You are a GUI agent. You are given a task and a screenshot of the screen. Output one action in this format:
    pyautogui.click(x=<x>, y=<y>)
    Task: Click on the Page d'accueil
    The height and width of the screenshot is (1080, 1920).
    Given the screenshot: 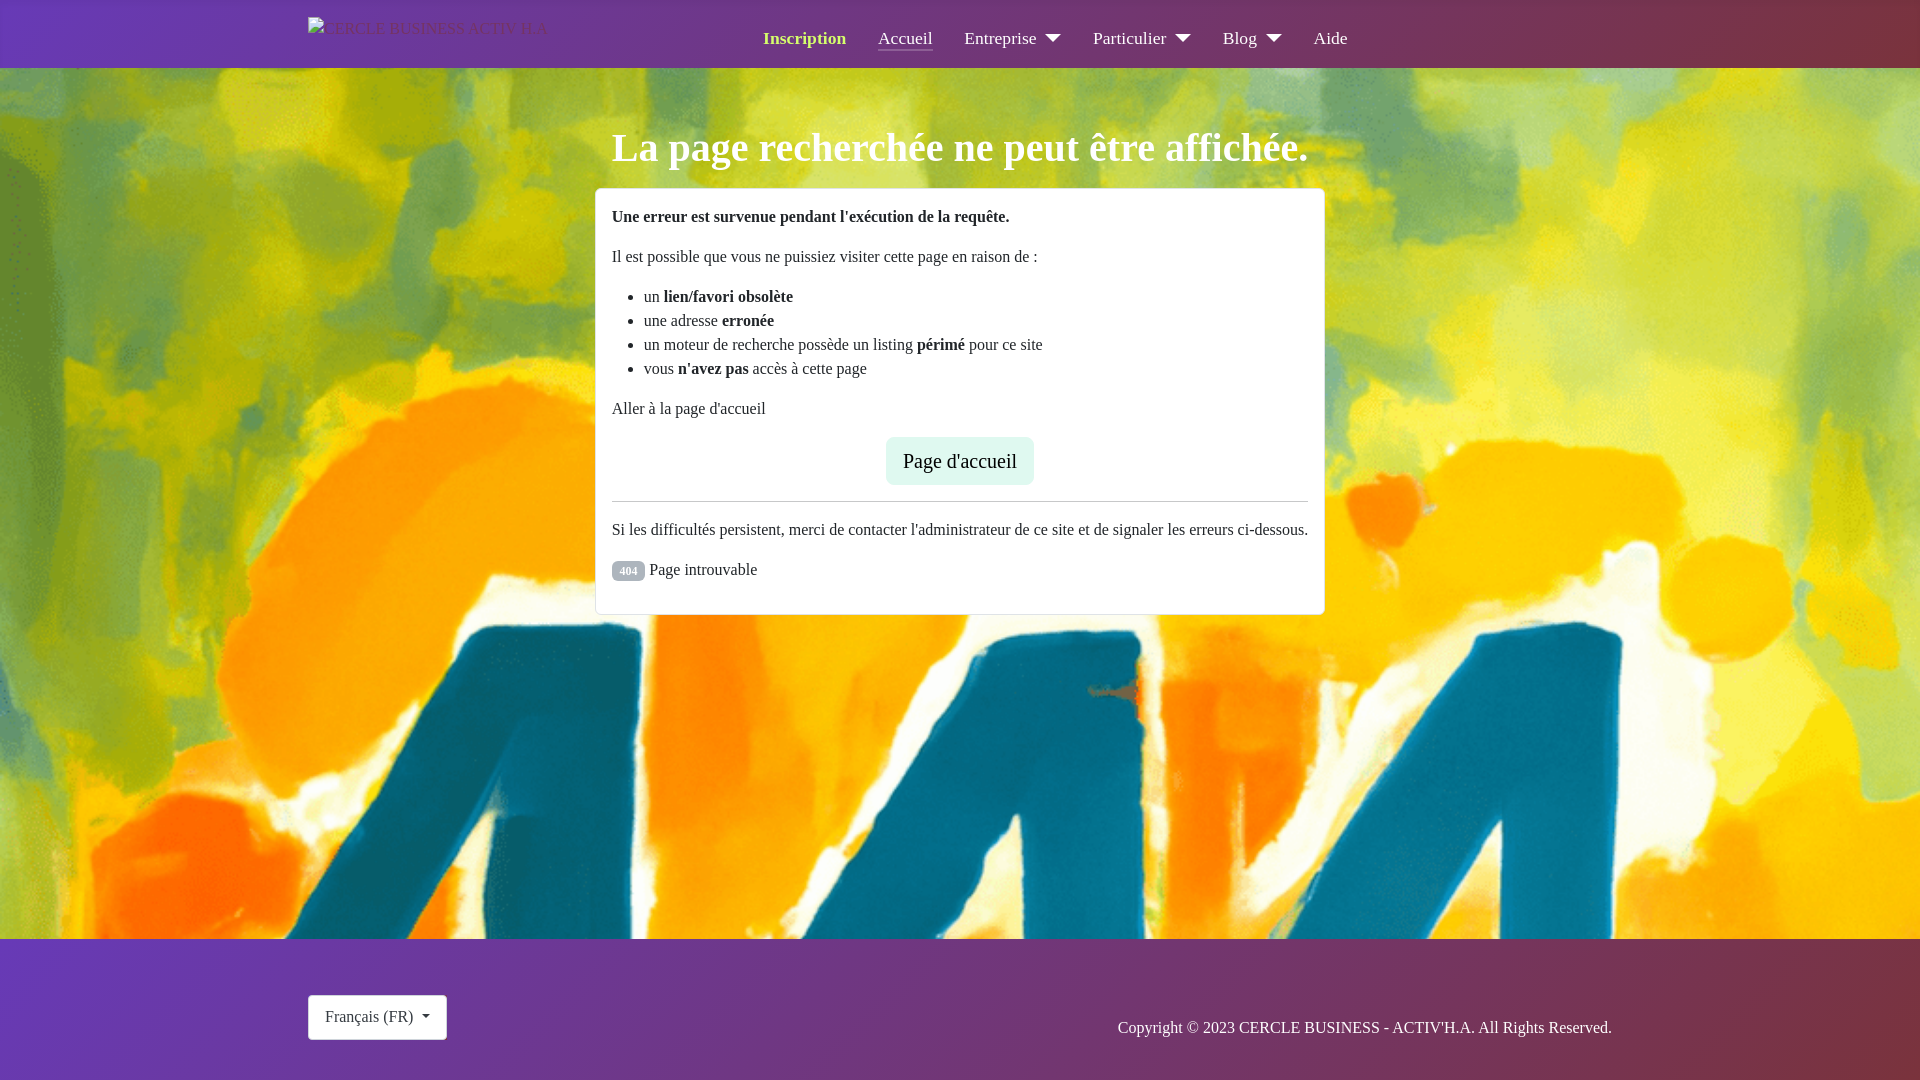 What is the action you would take?
    pyautogui.click(x=960, y=461)
    